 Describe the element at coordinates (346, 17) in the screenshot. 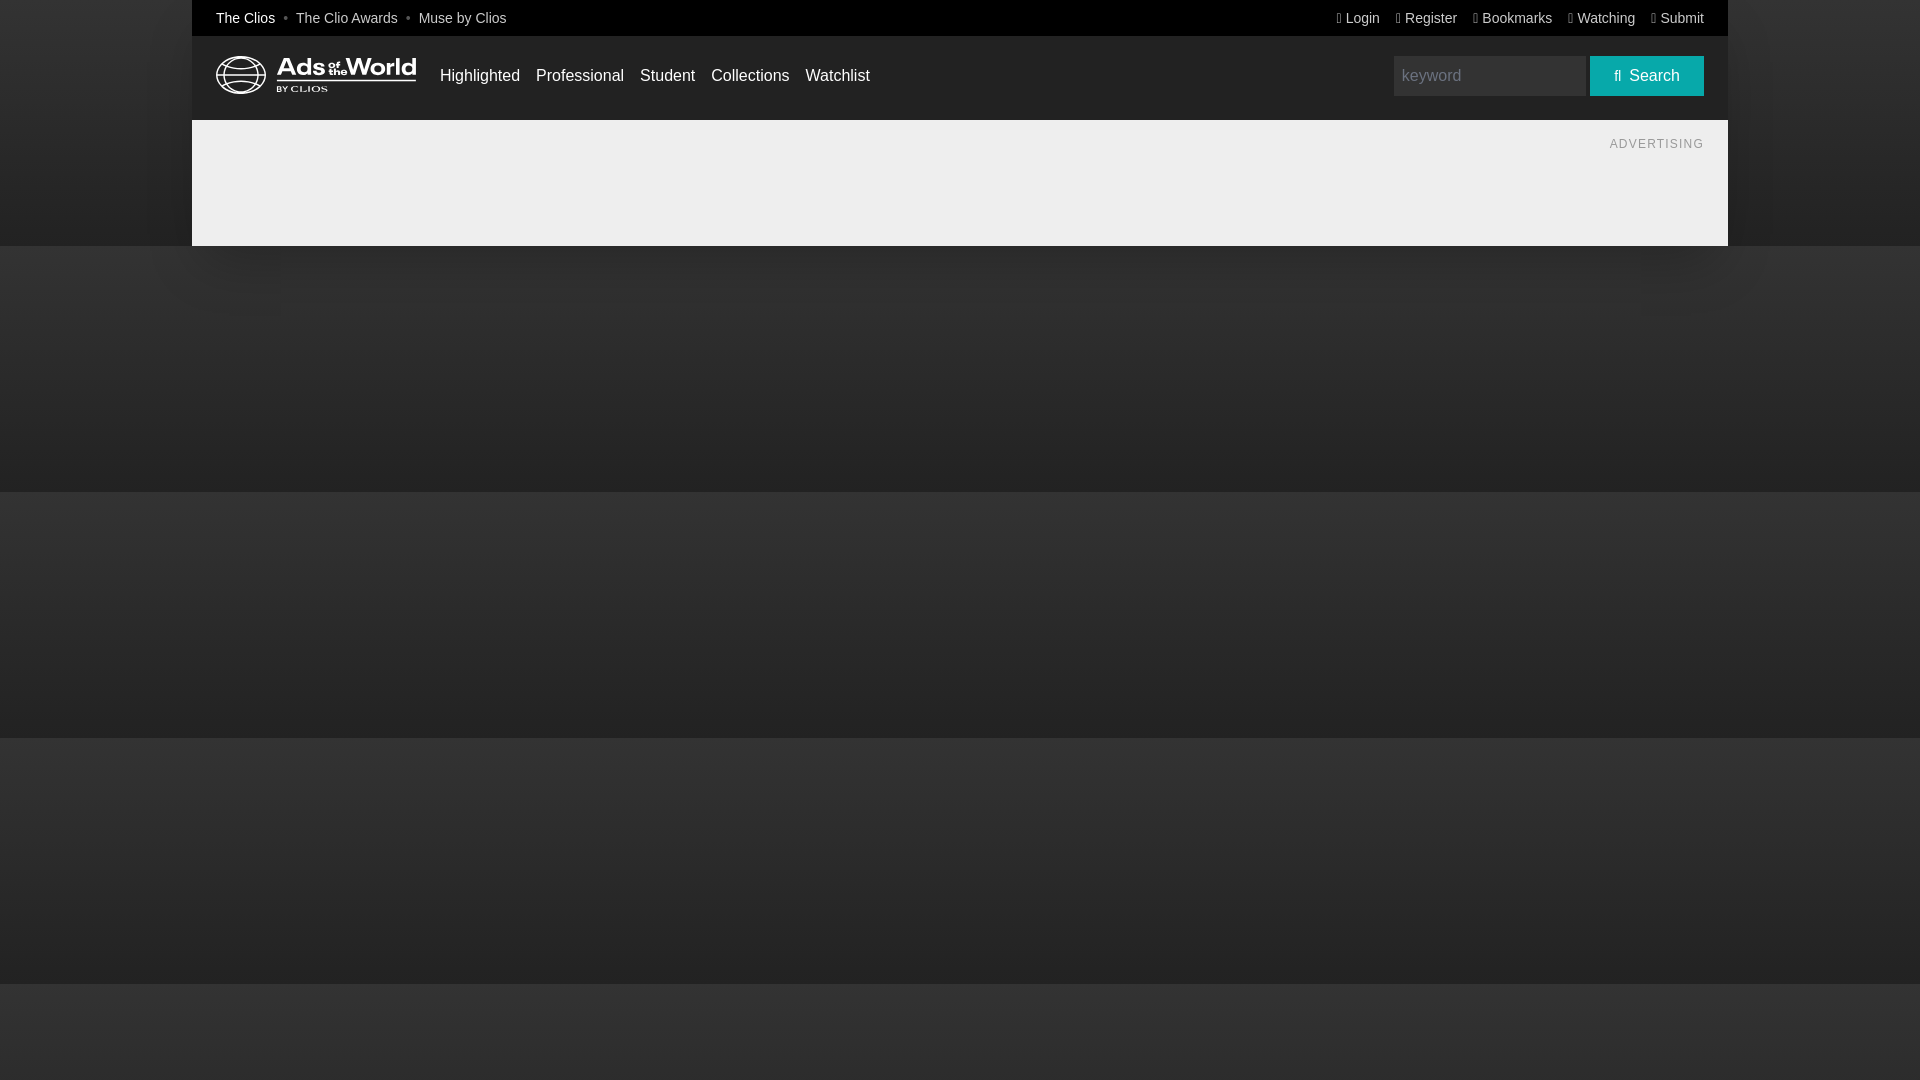

I see `The Clio Awards` at that location.